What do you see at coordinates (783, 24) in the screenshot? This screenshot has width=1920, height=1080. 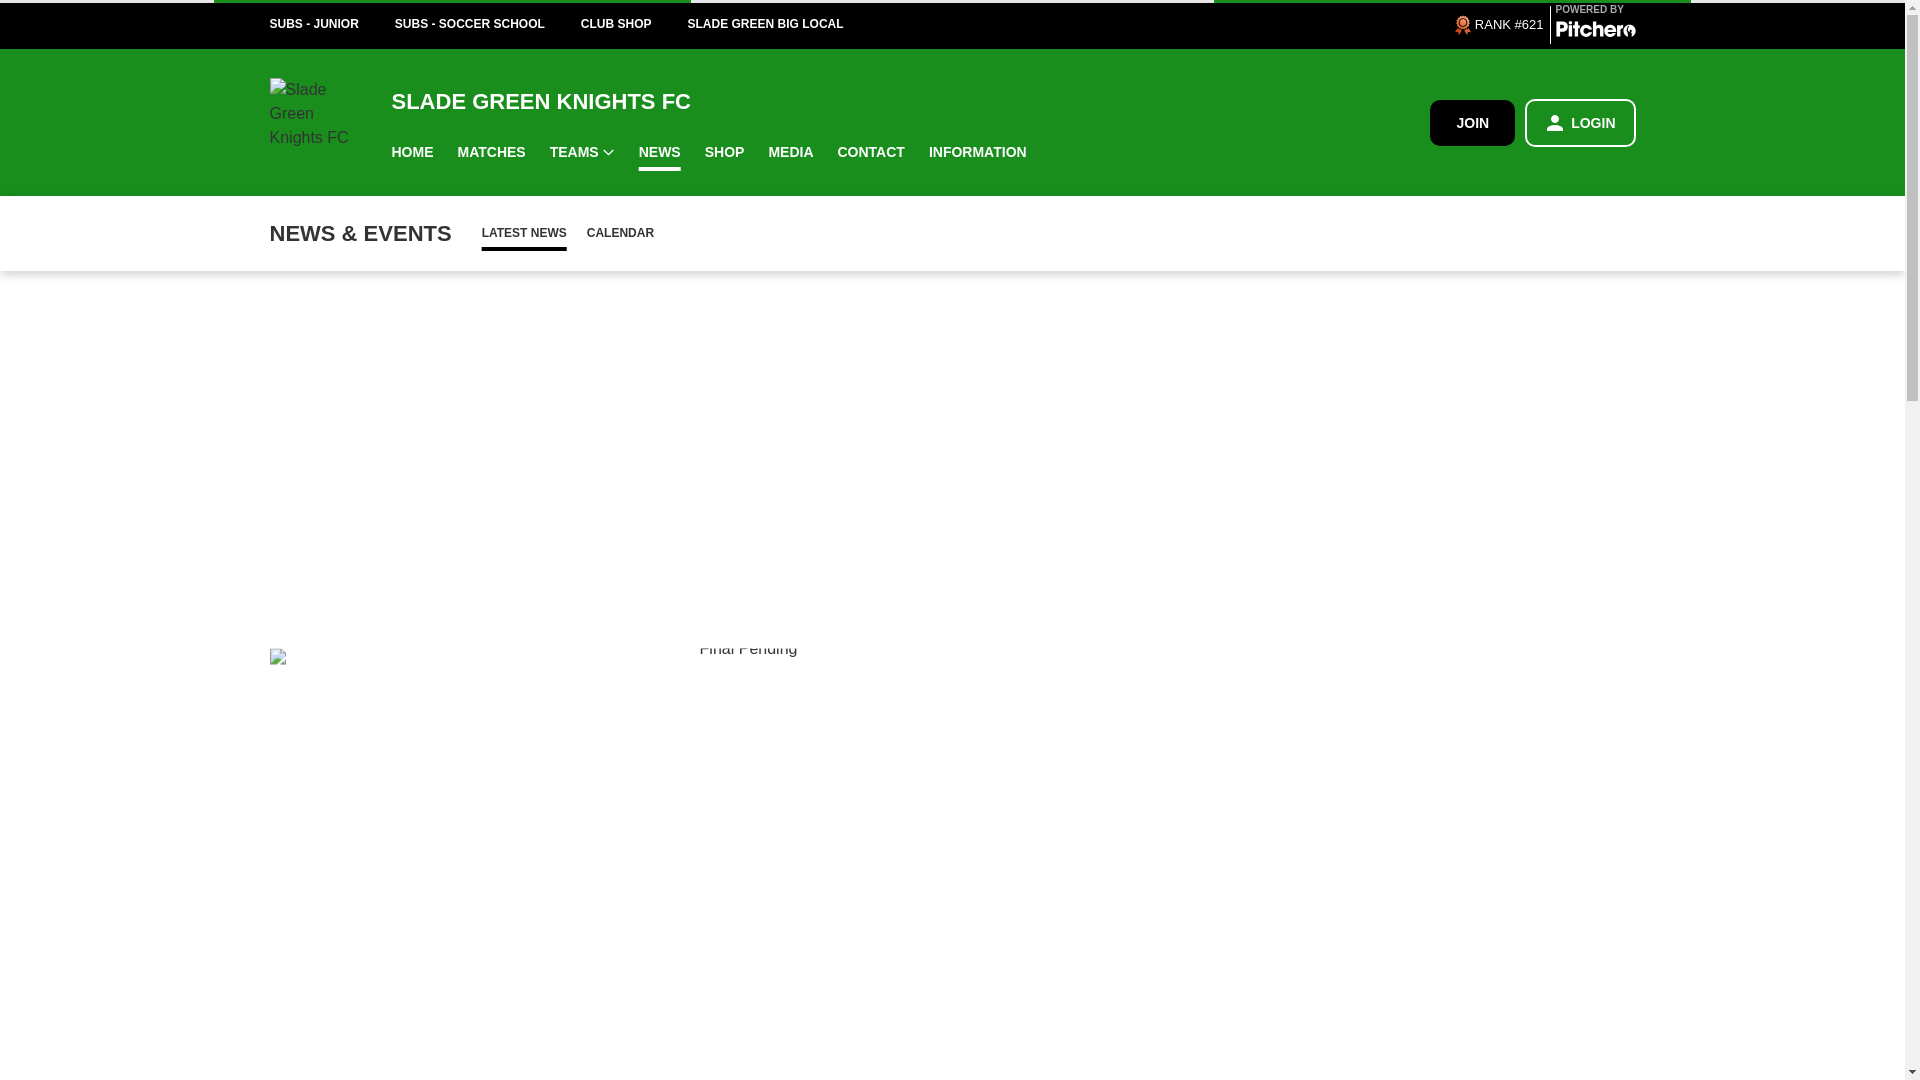 I see `SLADE GREEN BIG LOCAL` at bounding box center [783, 24].